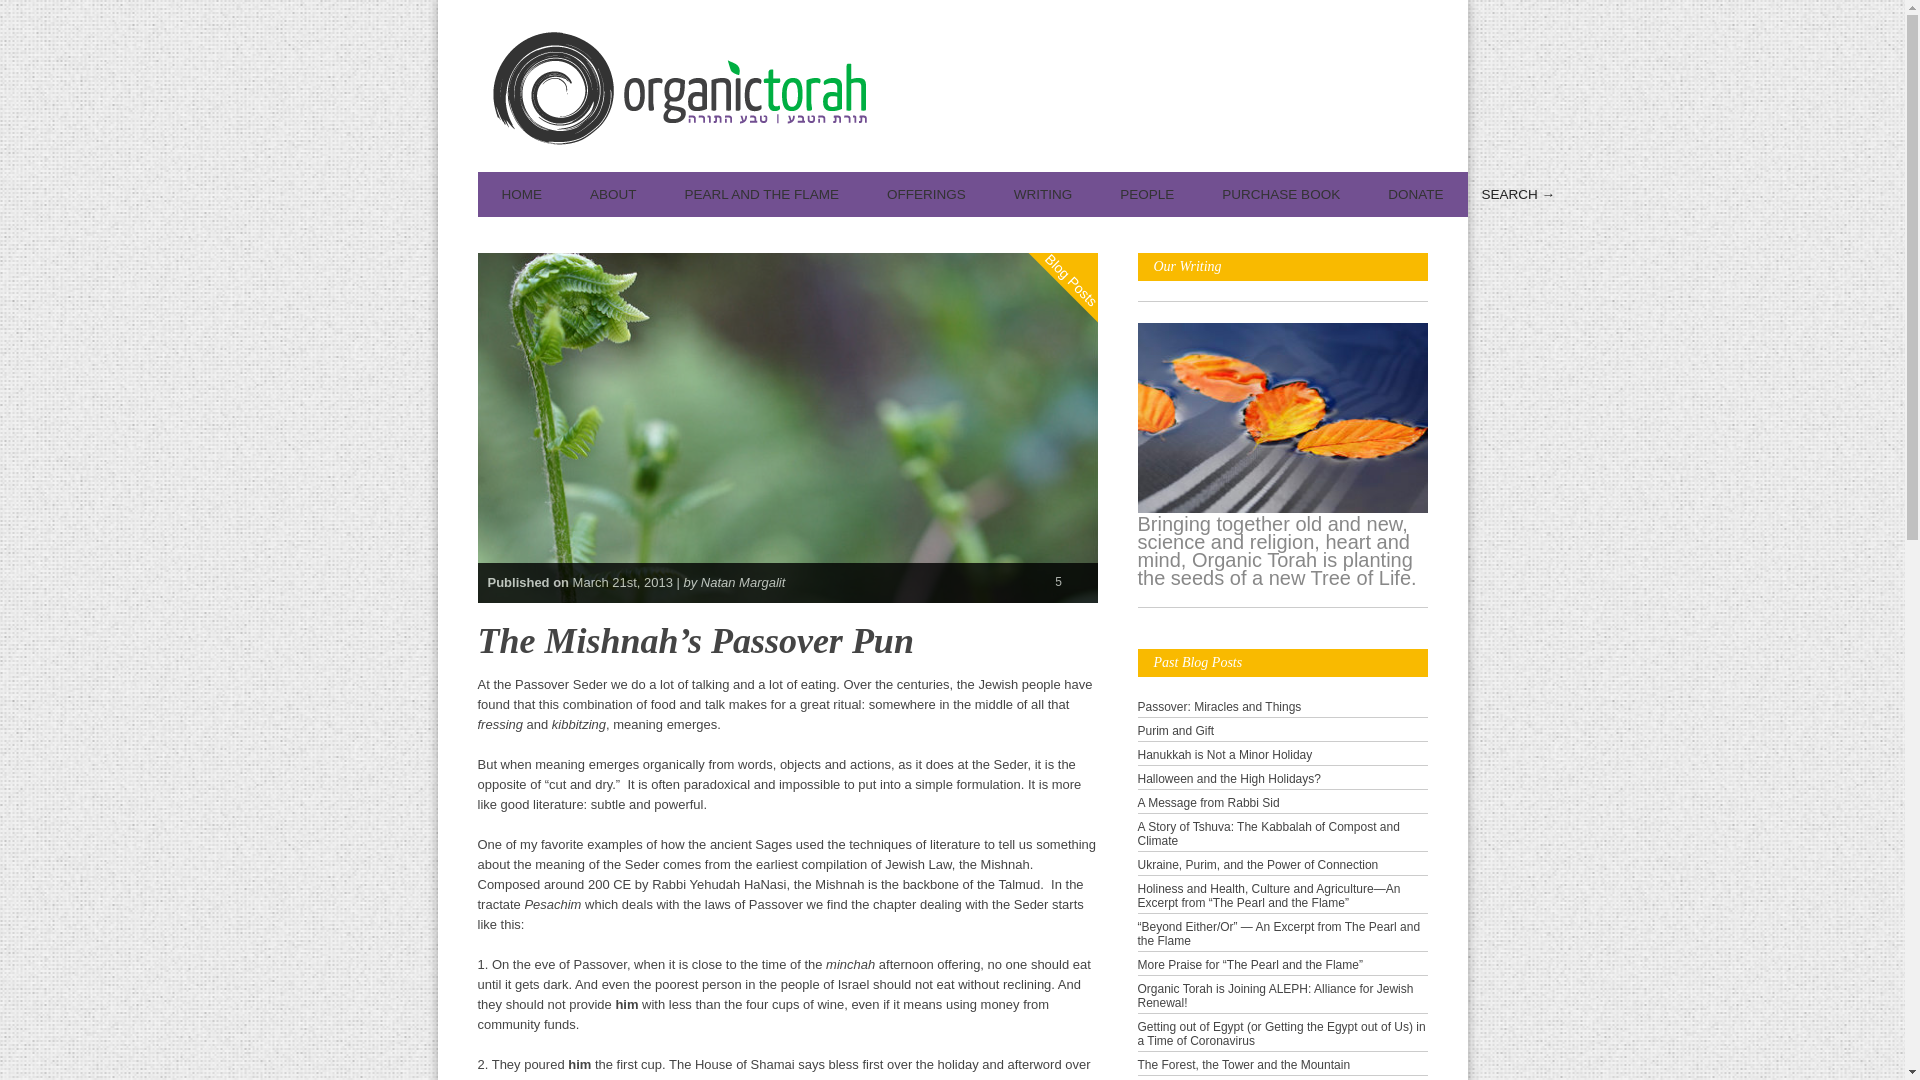  Describe the element at coordinates (613, 194) in the screenshot. I see `ABOUT` at that location.